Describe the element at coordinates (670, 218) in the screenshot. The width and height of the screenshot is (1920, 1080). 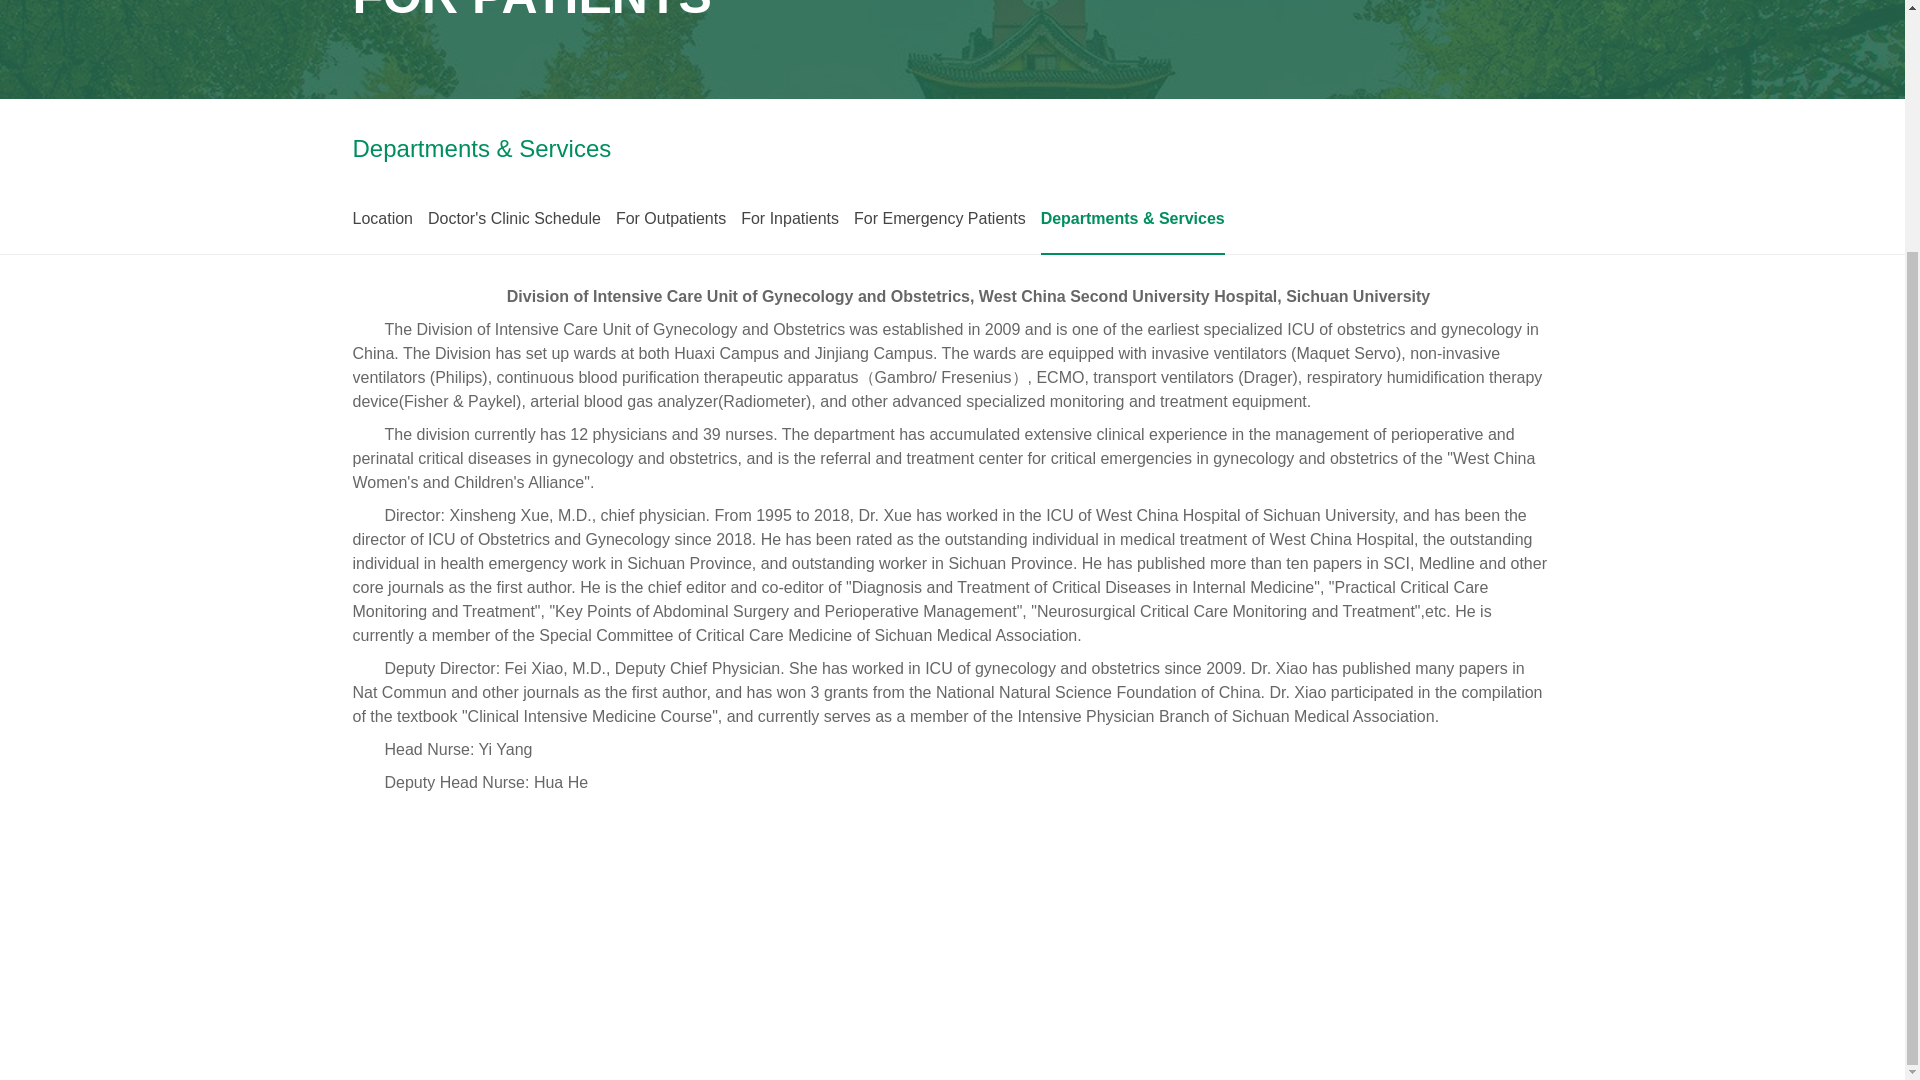
I see `For Outpatients` at that location.